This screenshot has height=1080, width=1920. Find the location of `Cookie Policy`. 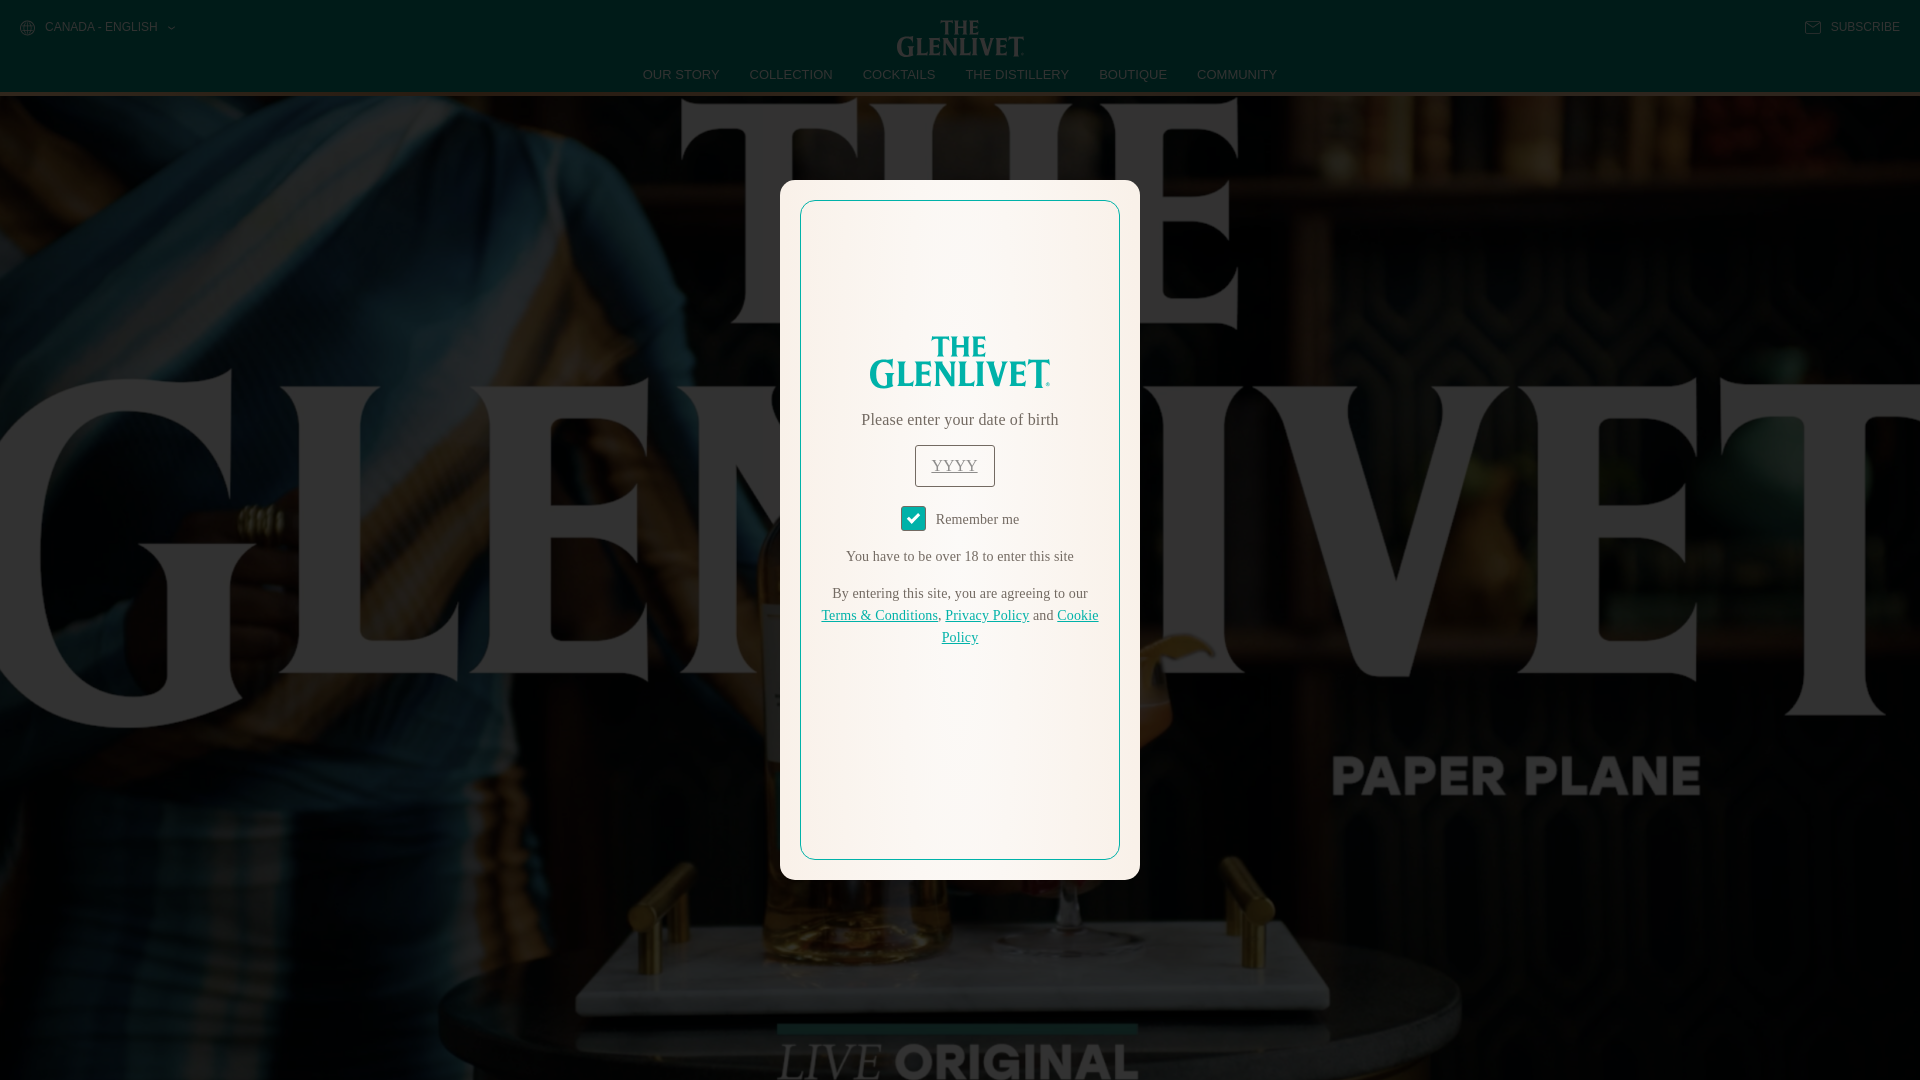

Cookie Policy is located at coordinates (1020, 626).